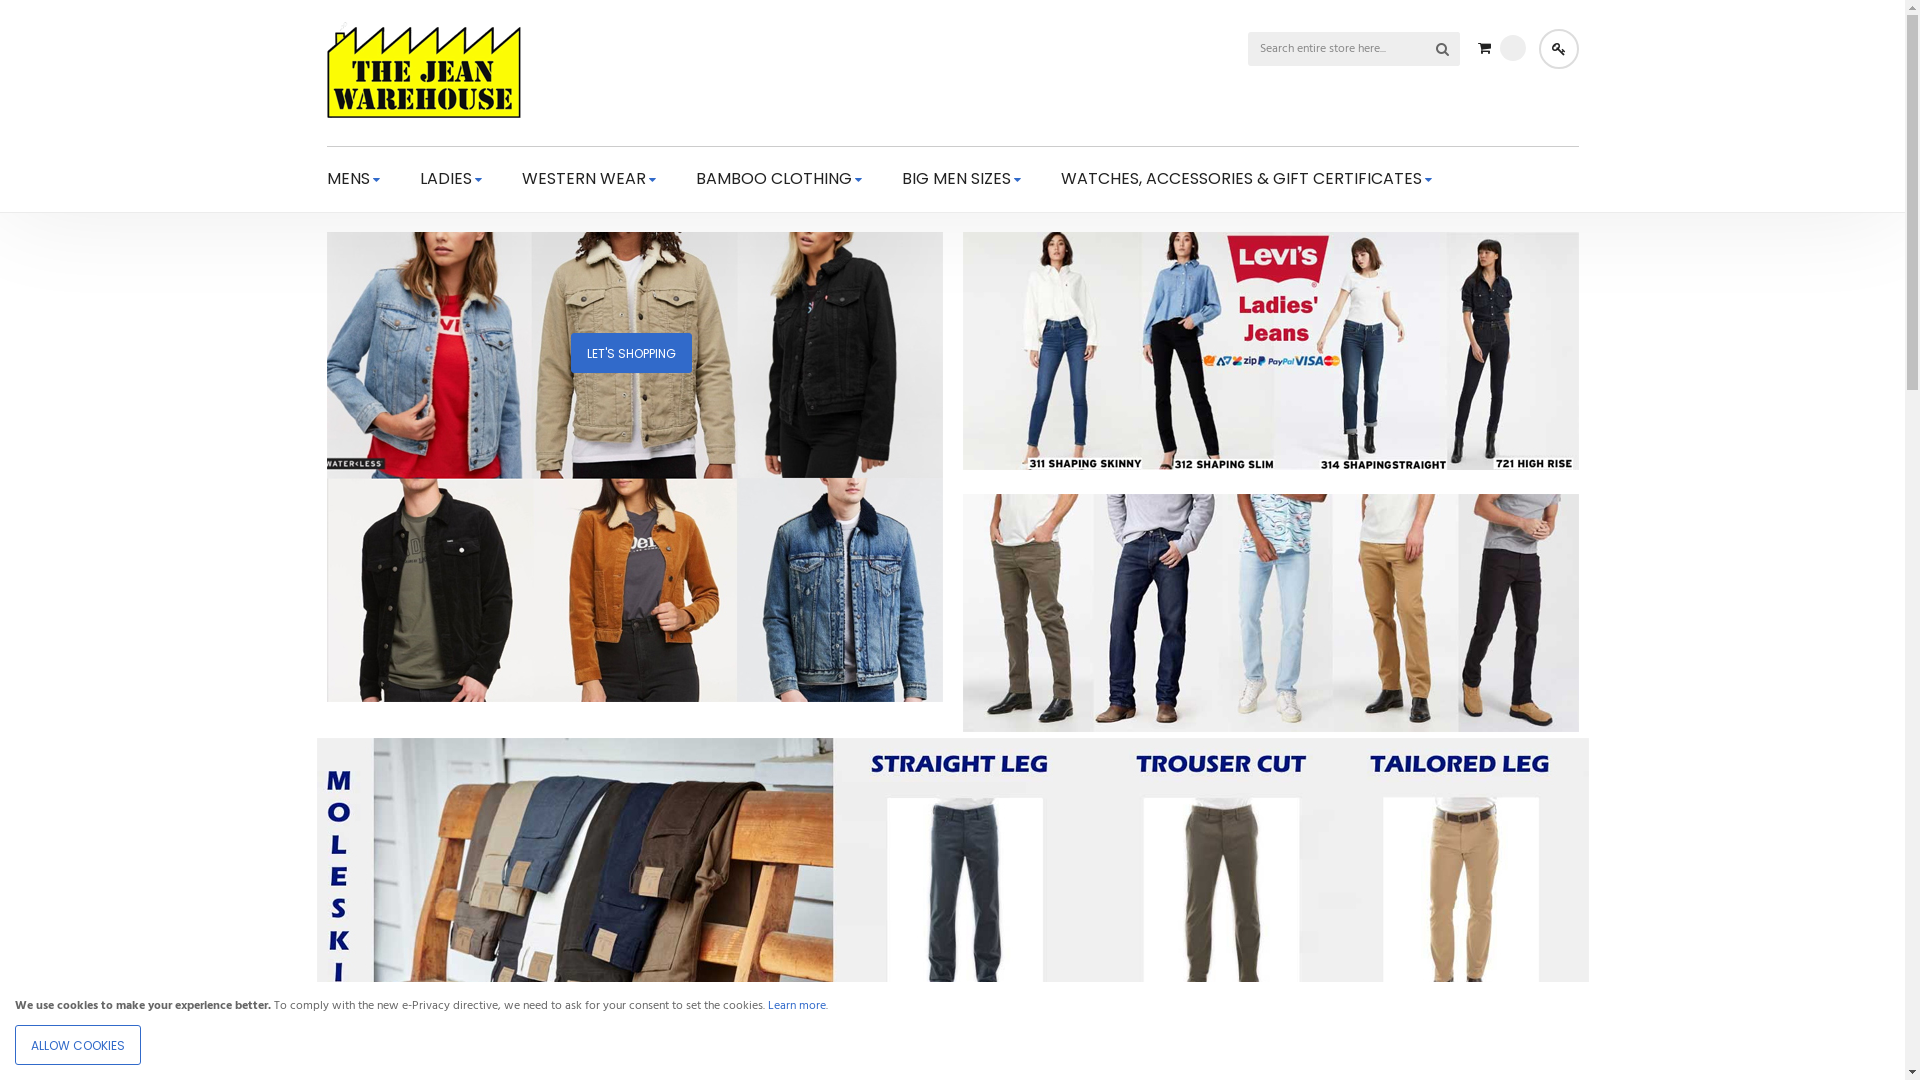 The height and width of the screenshot is (1080, 1920). Describe the element at coordinates (1246, 179) in the screenshot. I see `WATCHES, ACCESSORIES & GIFT CERTIFICATES` at that location.